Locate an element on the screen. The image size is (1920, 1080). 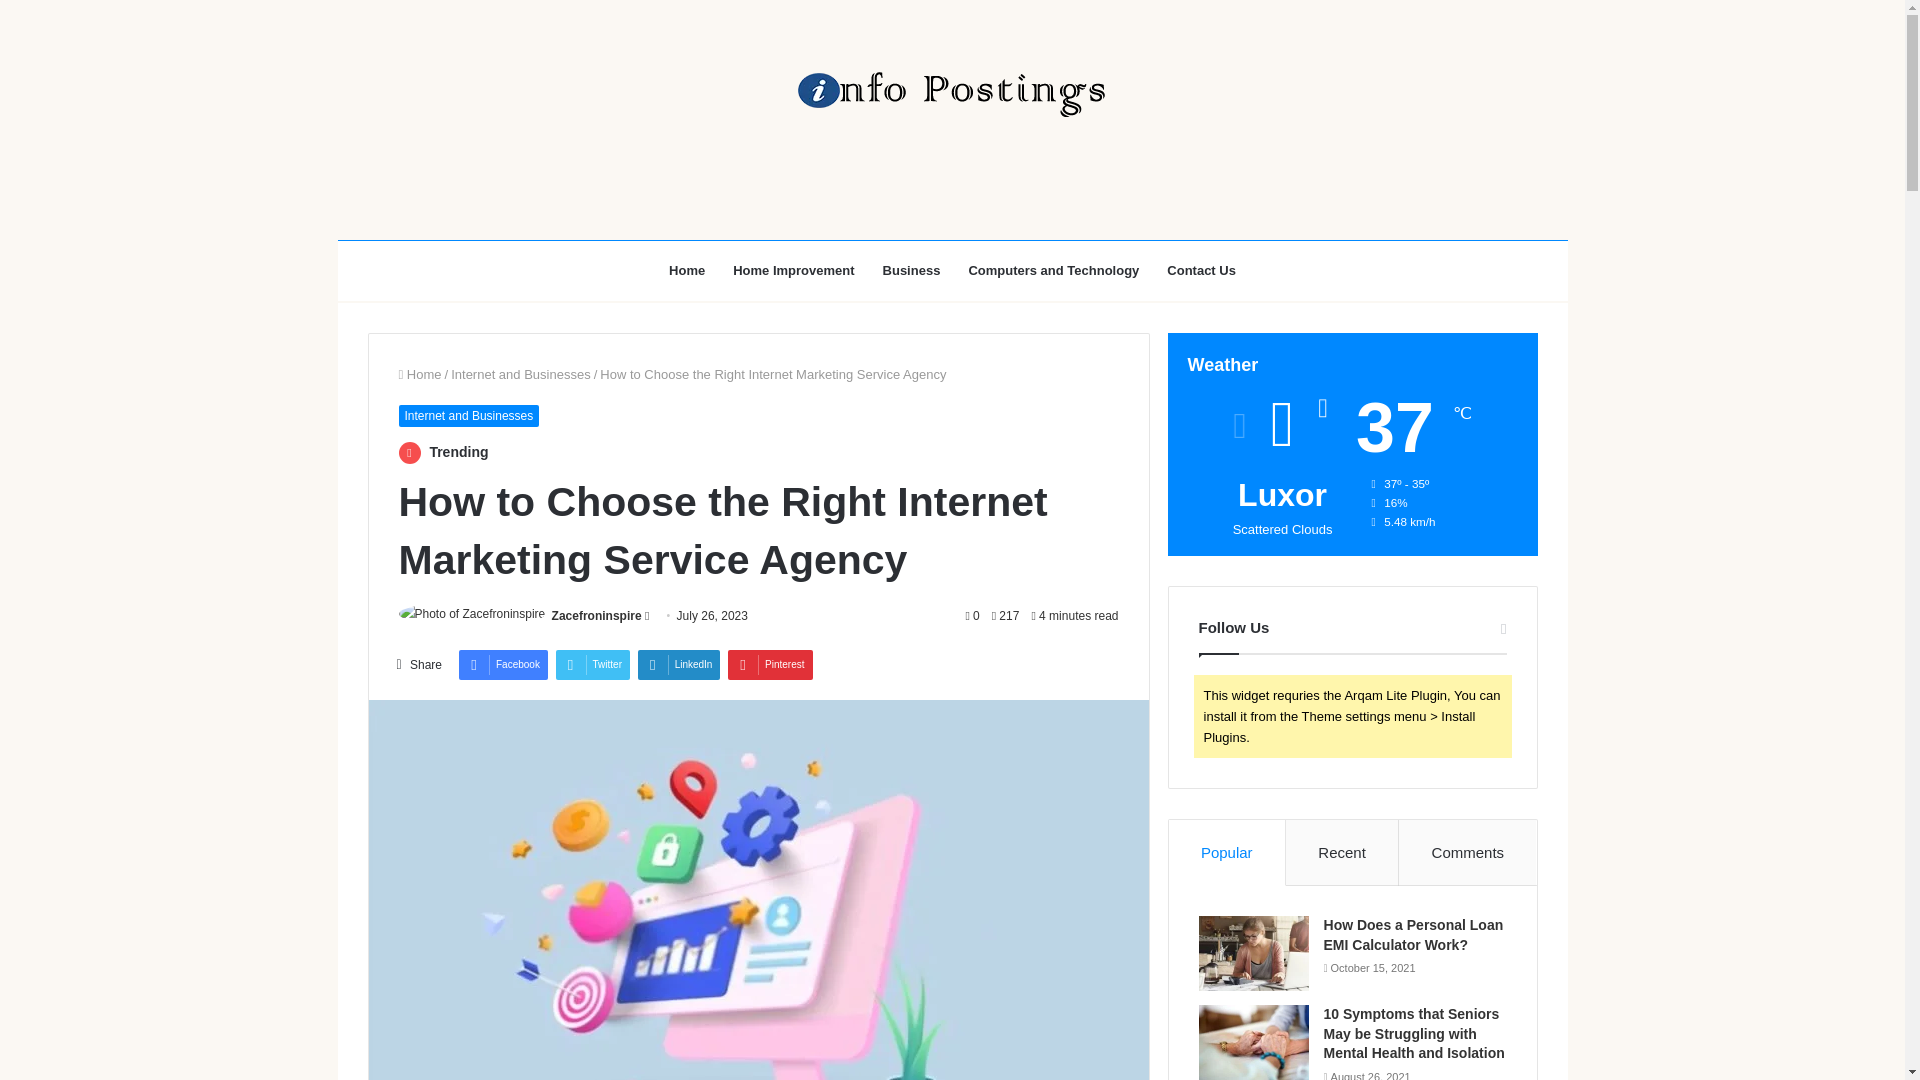
Home is located at coordinates (686, 270).